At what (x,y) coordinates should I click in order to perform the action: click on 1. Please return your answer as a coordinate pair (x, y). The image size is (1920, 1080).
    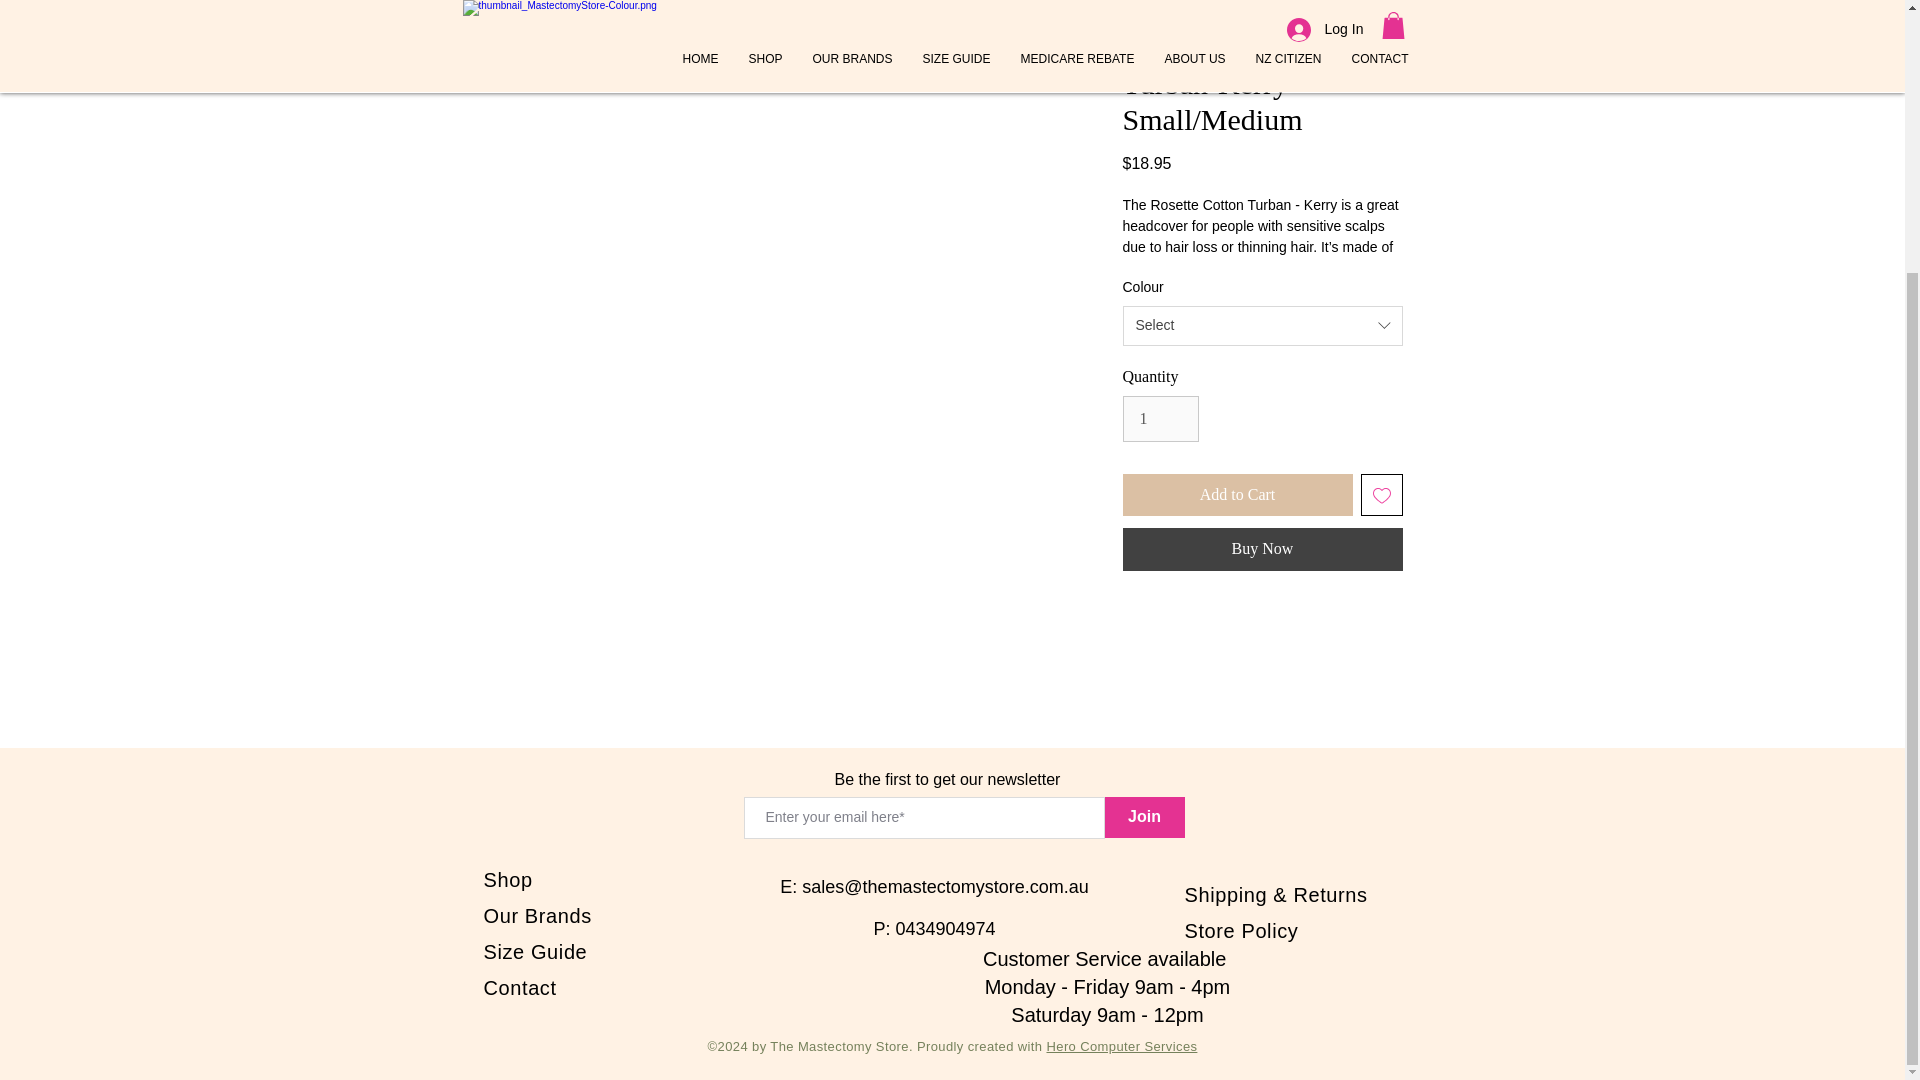
    Looking at the image, I should click on (1160, 418).